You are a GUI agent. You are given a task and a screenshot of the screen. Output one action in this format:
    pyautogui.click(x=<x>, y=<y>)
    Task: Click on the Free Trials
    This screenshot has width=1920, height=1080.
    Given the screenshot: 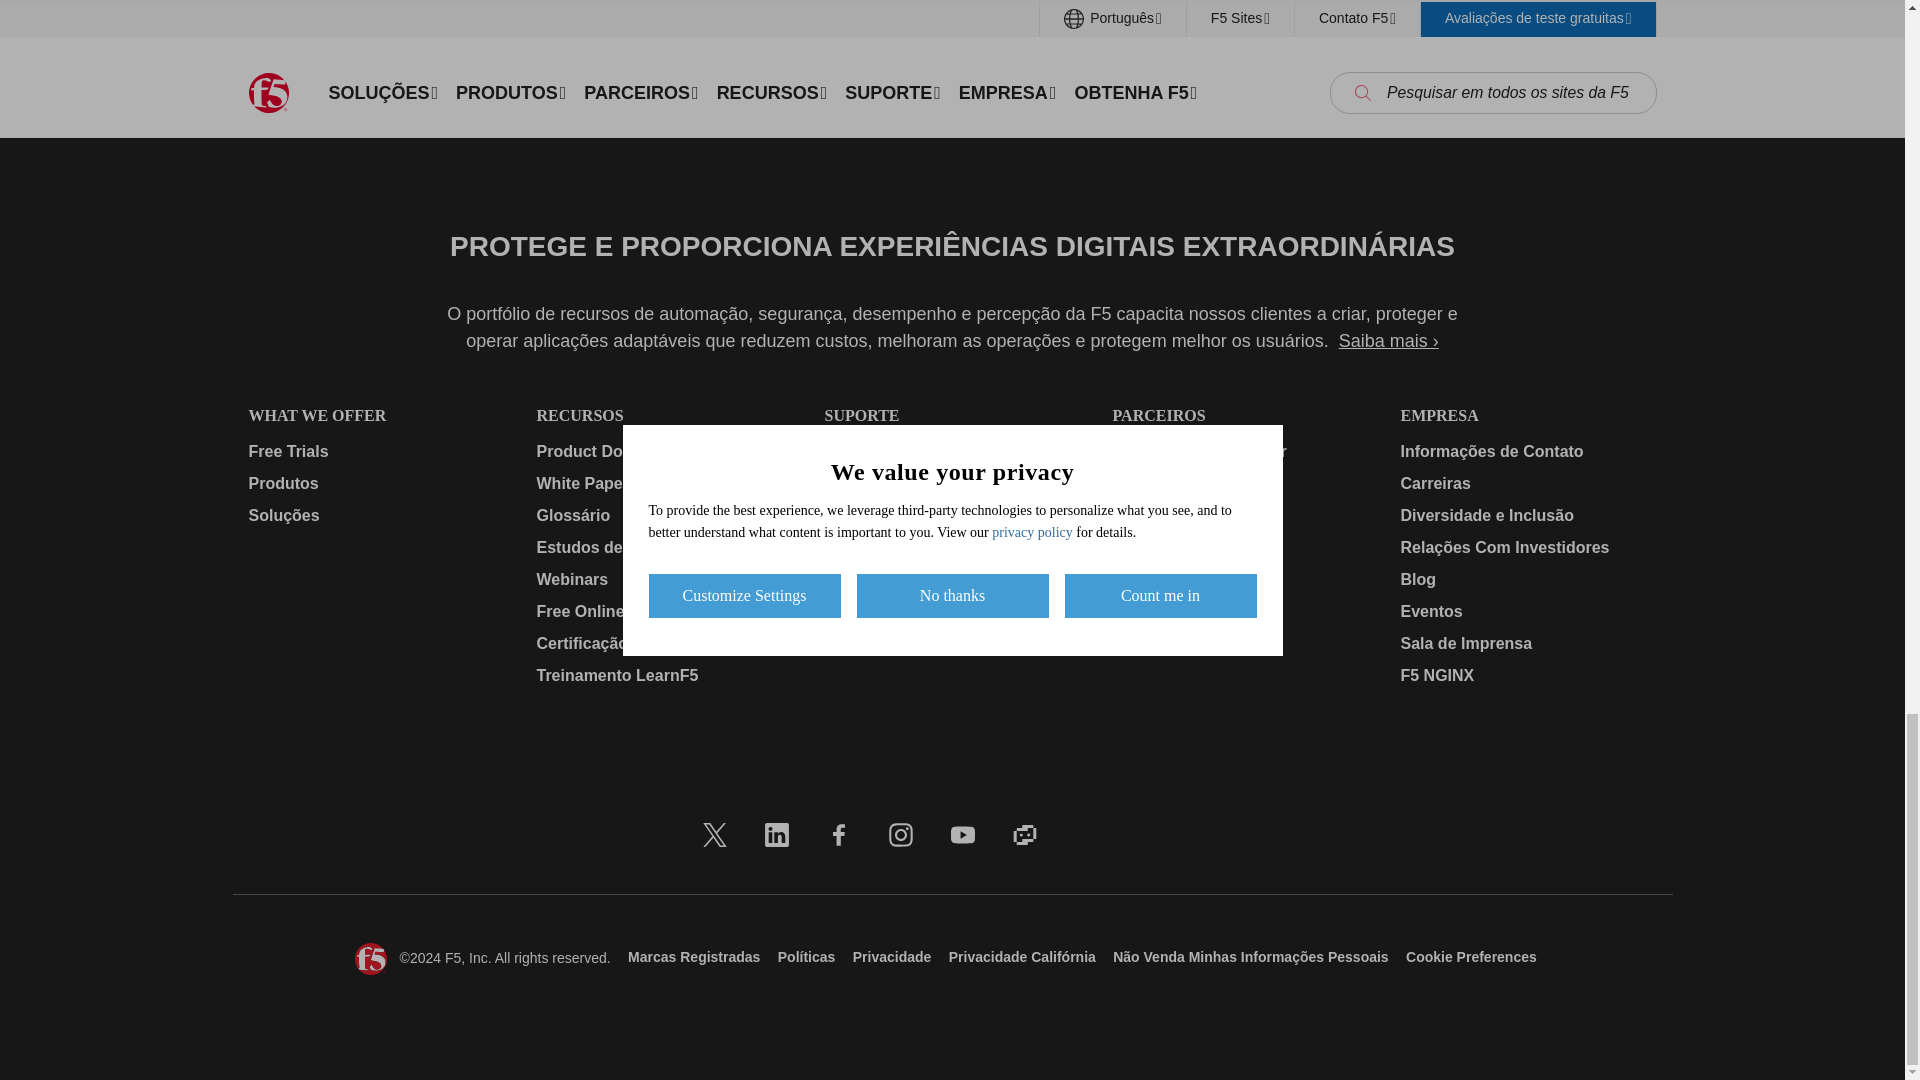 What is the action you would take?
    pyautogui.click(x=375, y=452)
    